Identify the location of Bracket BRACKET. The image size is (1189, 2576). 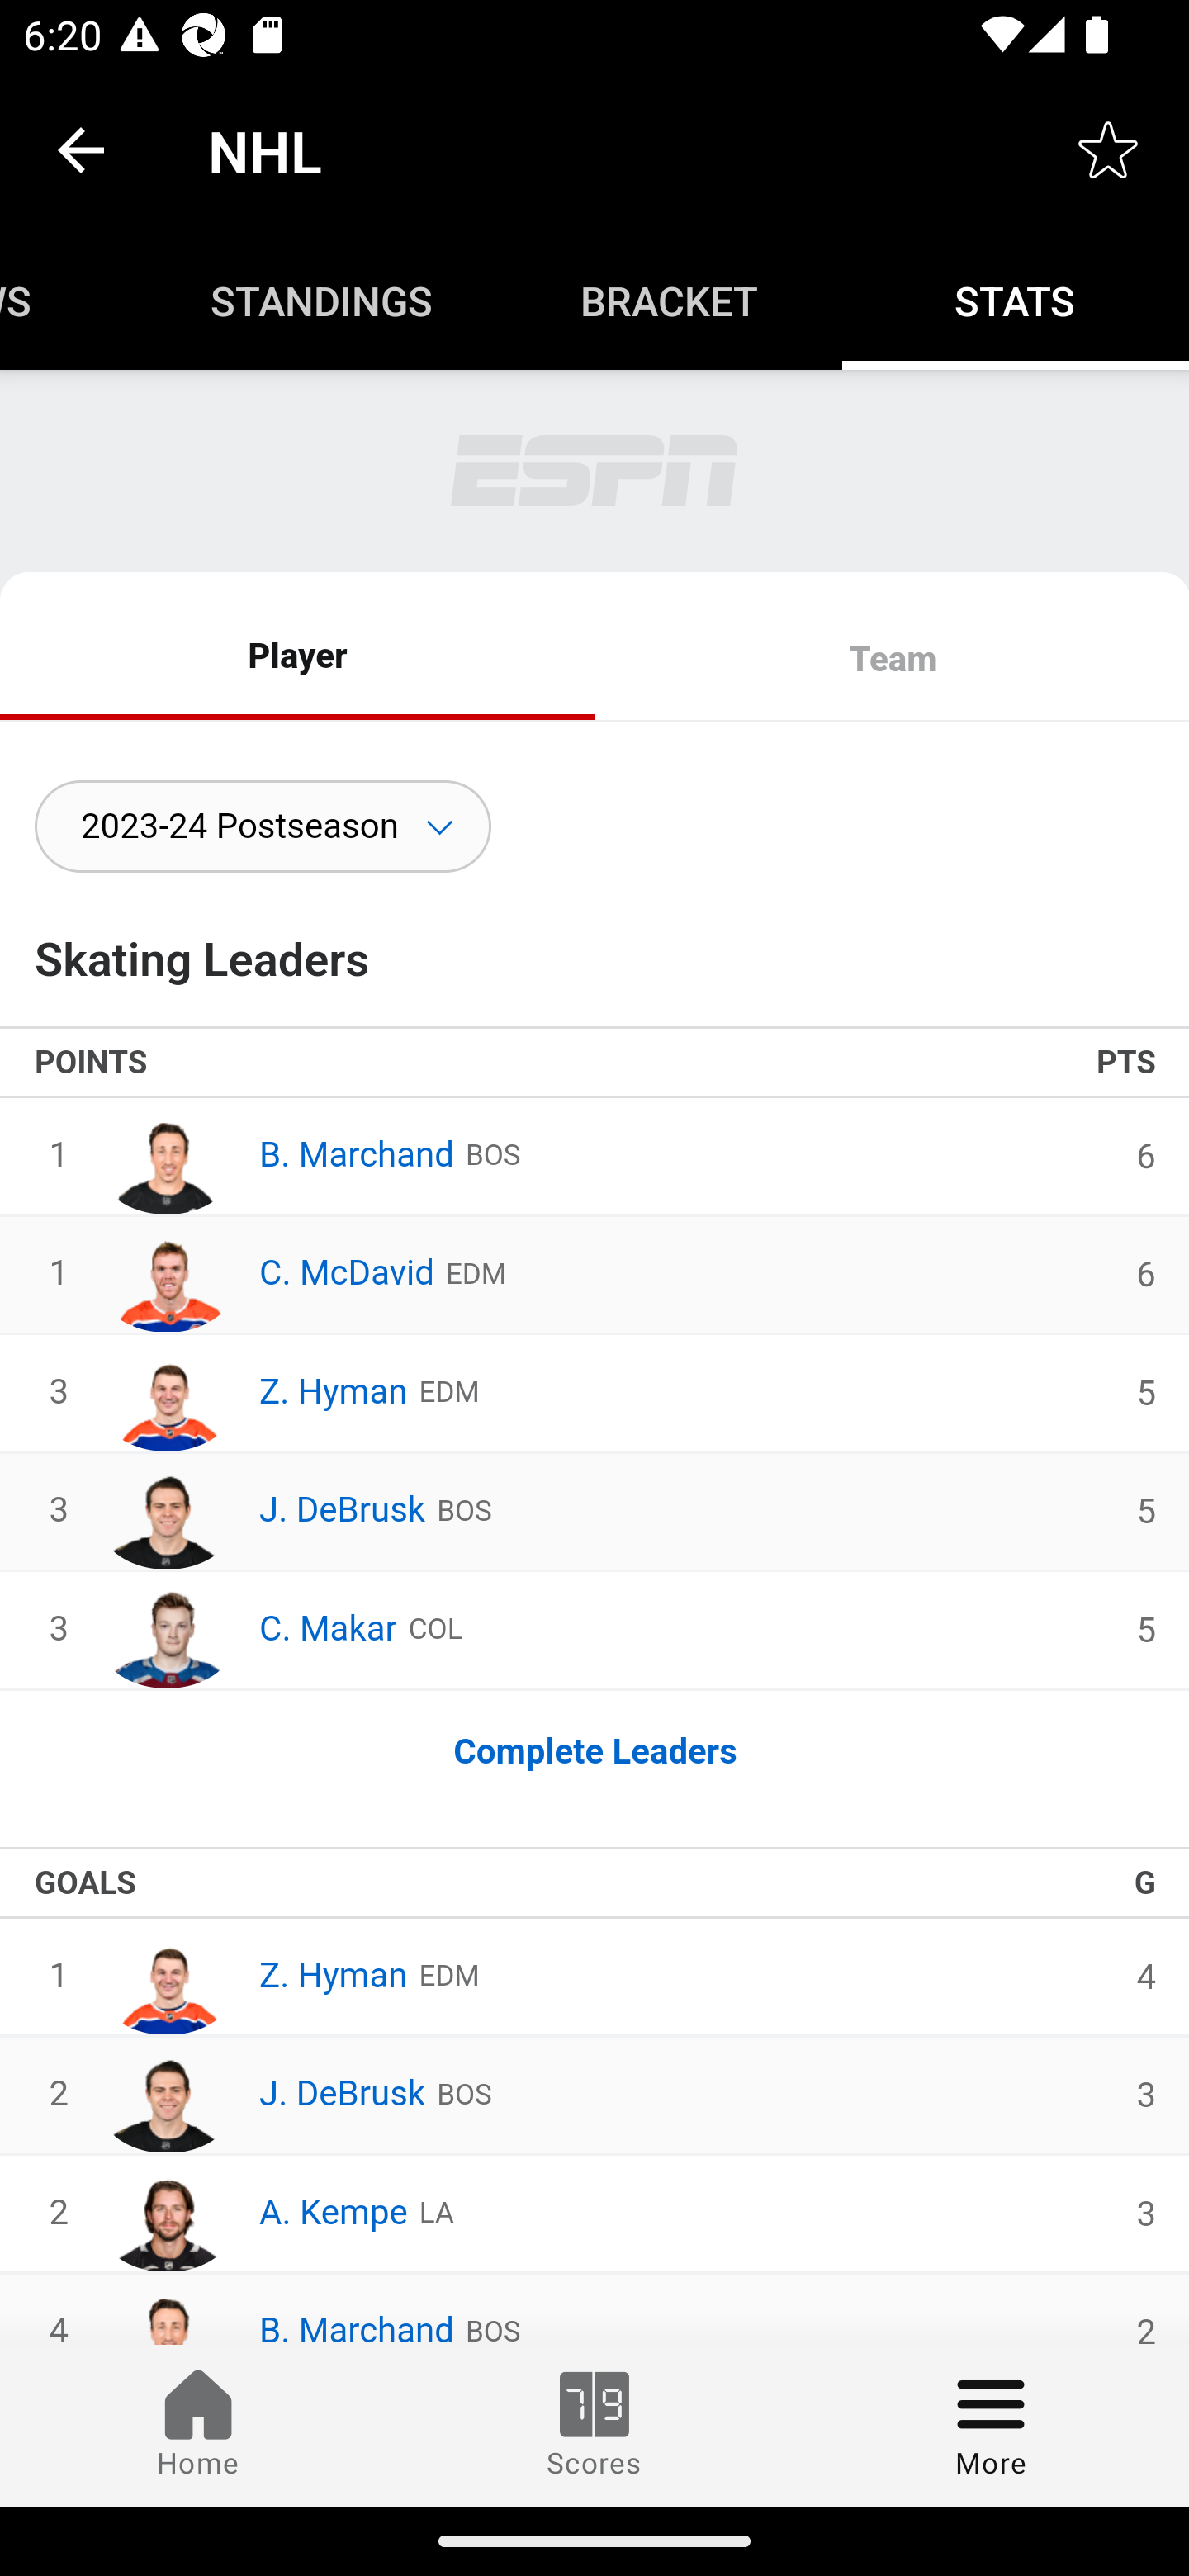
(669, 301).